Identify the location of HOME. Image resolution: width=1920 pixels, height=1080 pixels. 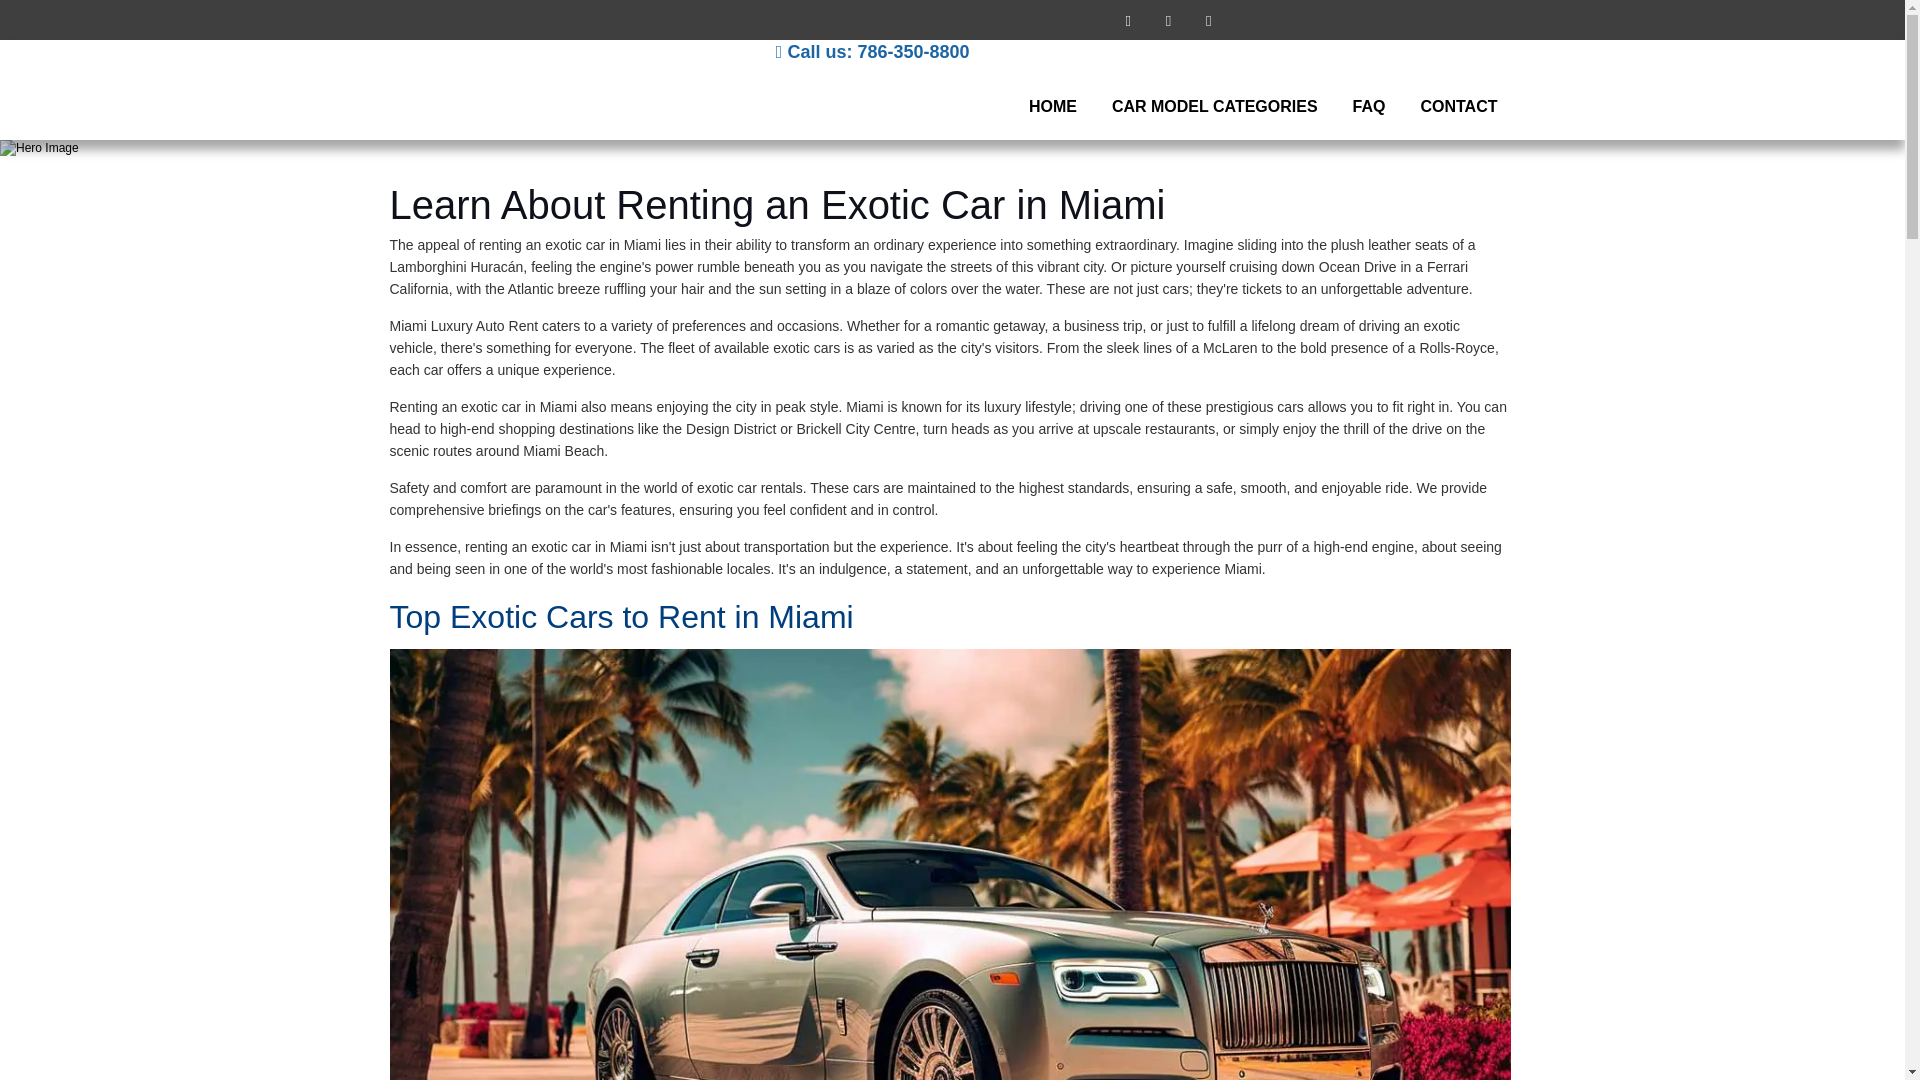
(1052, 106).